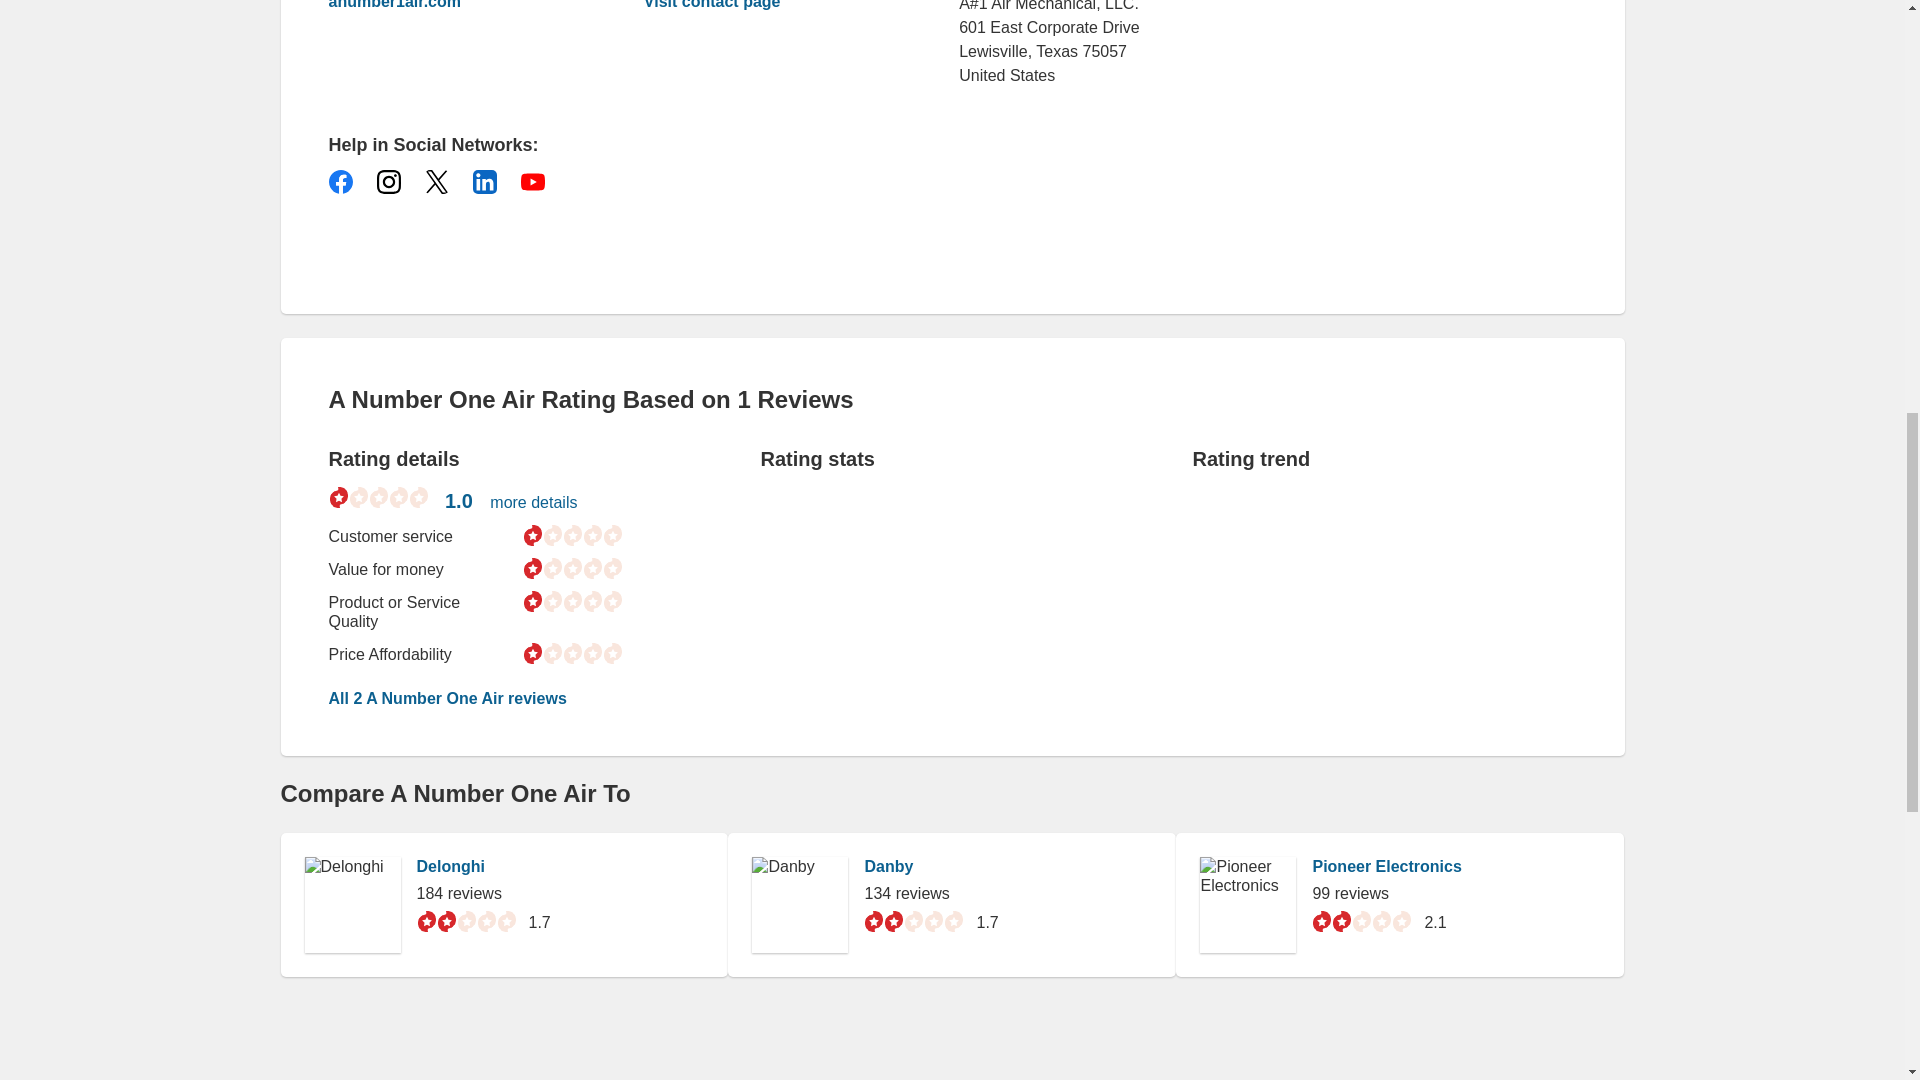  What do you see at coordinates (436, 182) in the screenshot?
I see `Twitter` at bounding box center [436, 182].